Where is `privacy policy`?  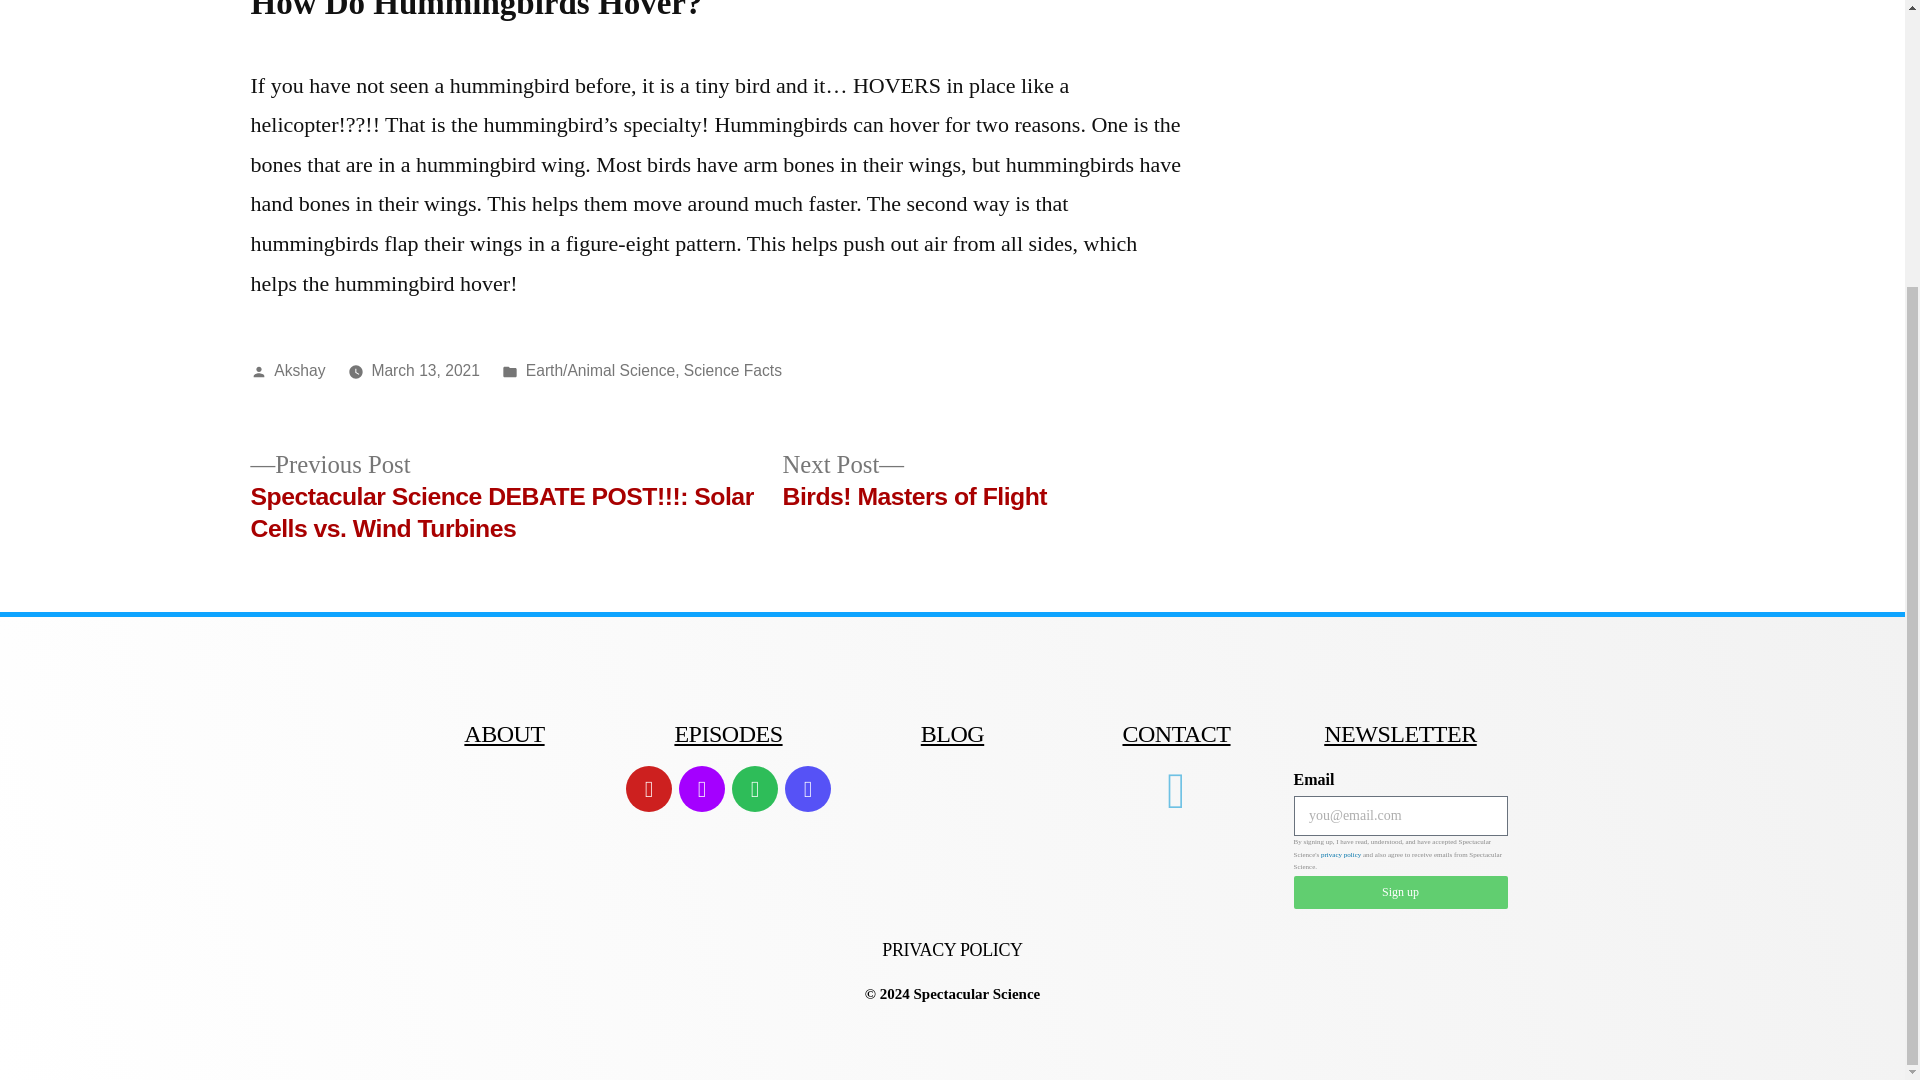
privacy policy is located at coordinates (1340, 854).